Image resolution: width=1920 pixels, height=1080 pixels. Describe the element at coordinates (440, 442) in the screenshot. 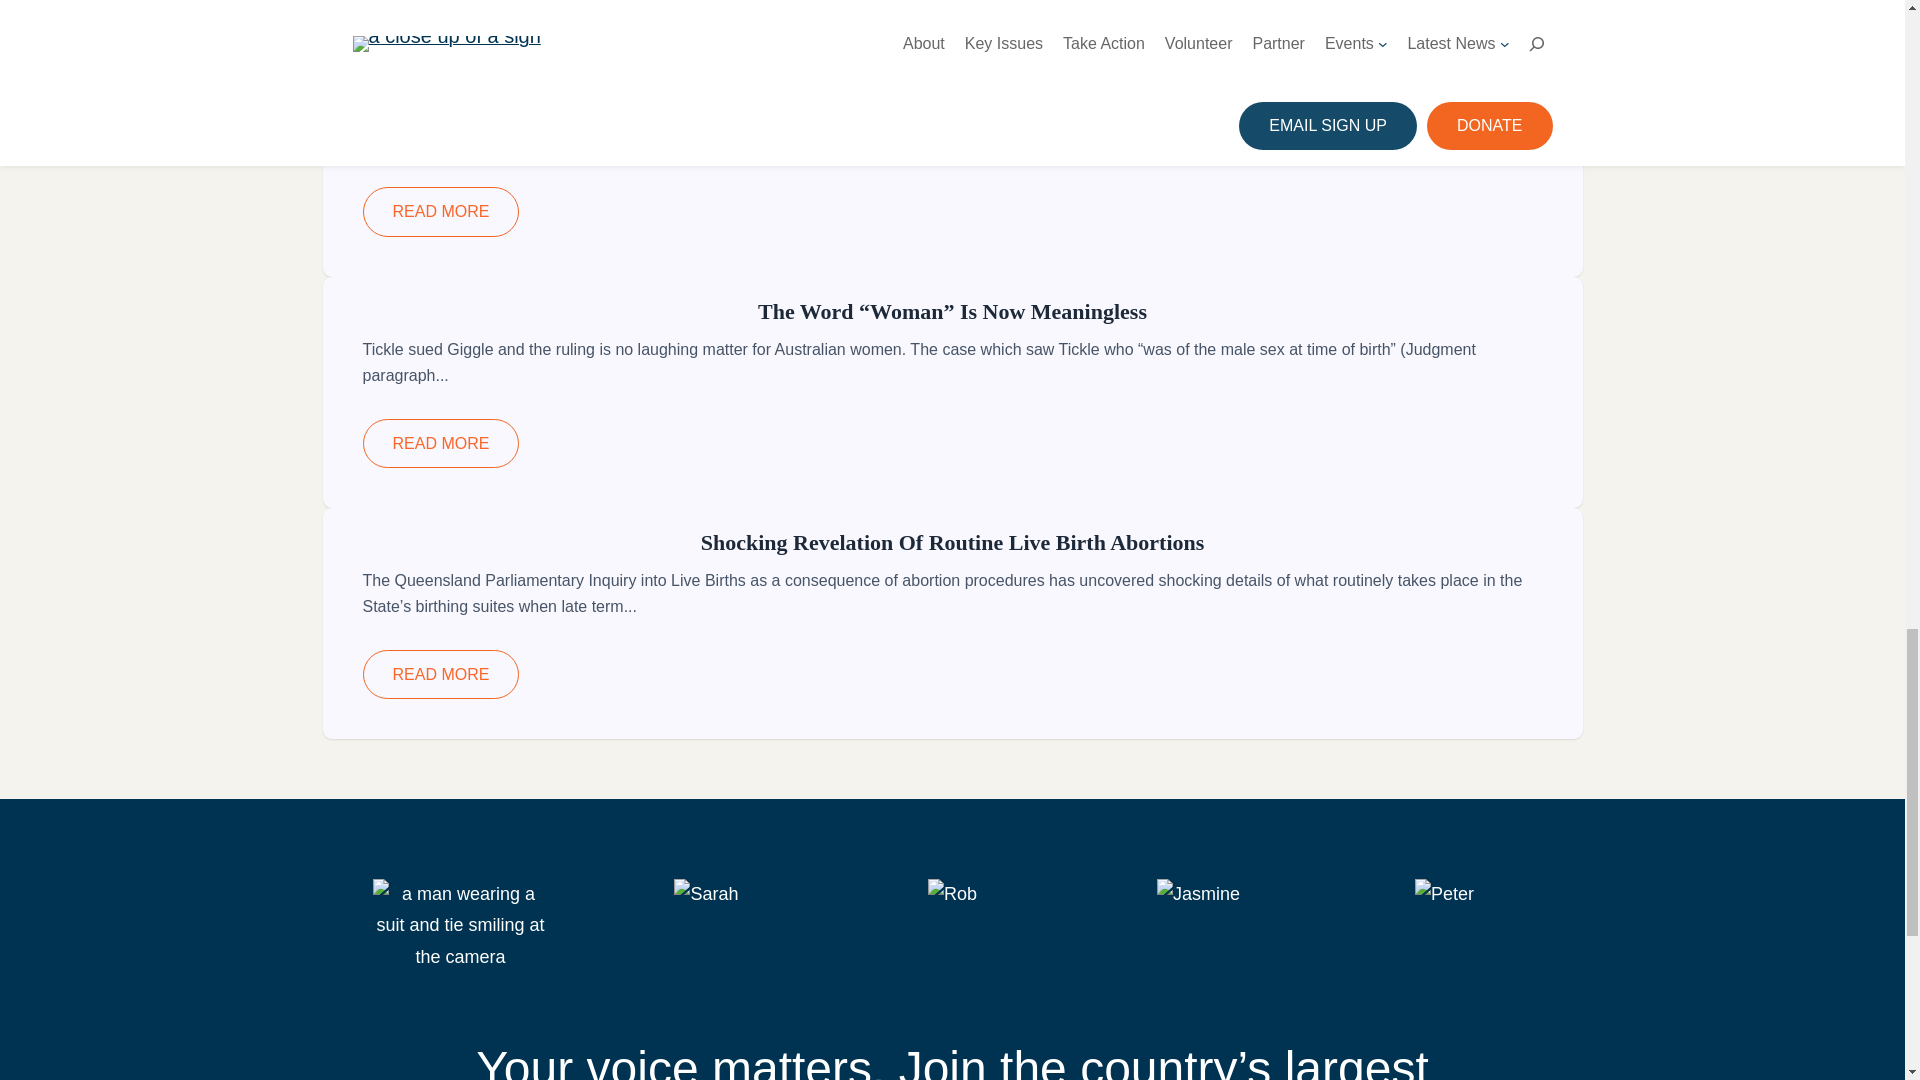

I see `READ MORE` at that location.